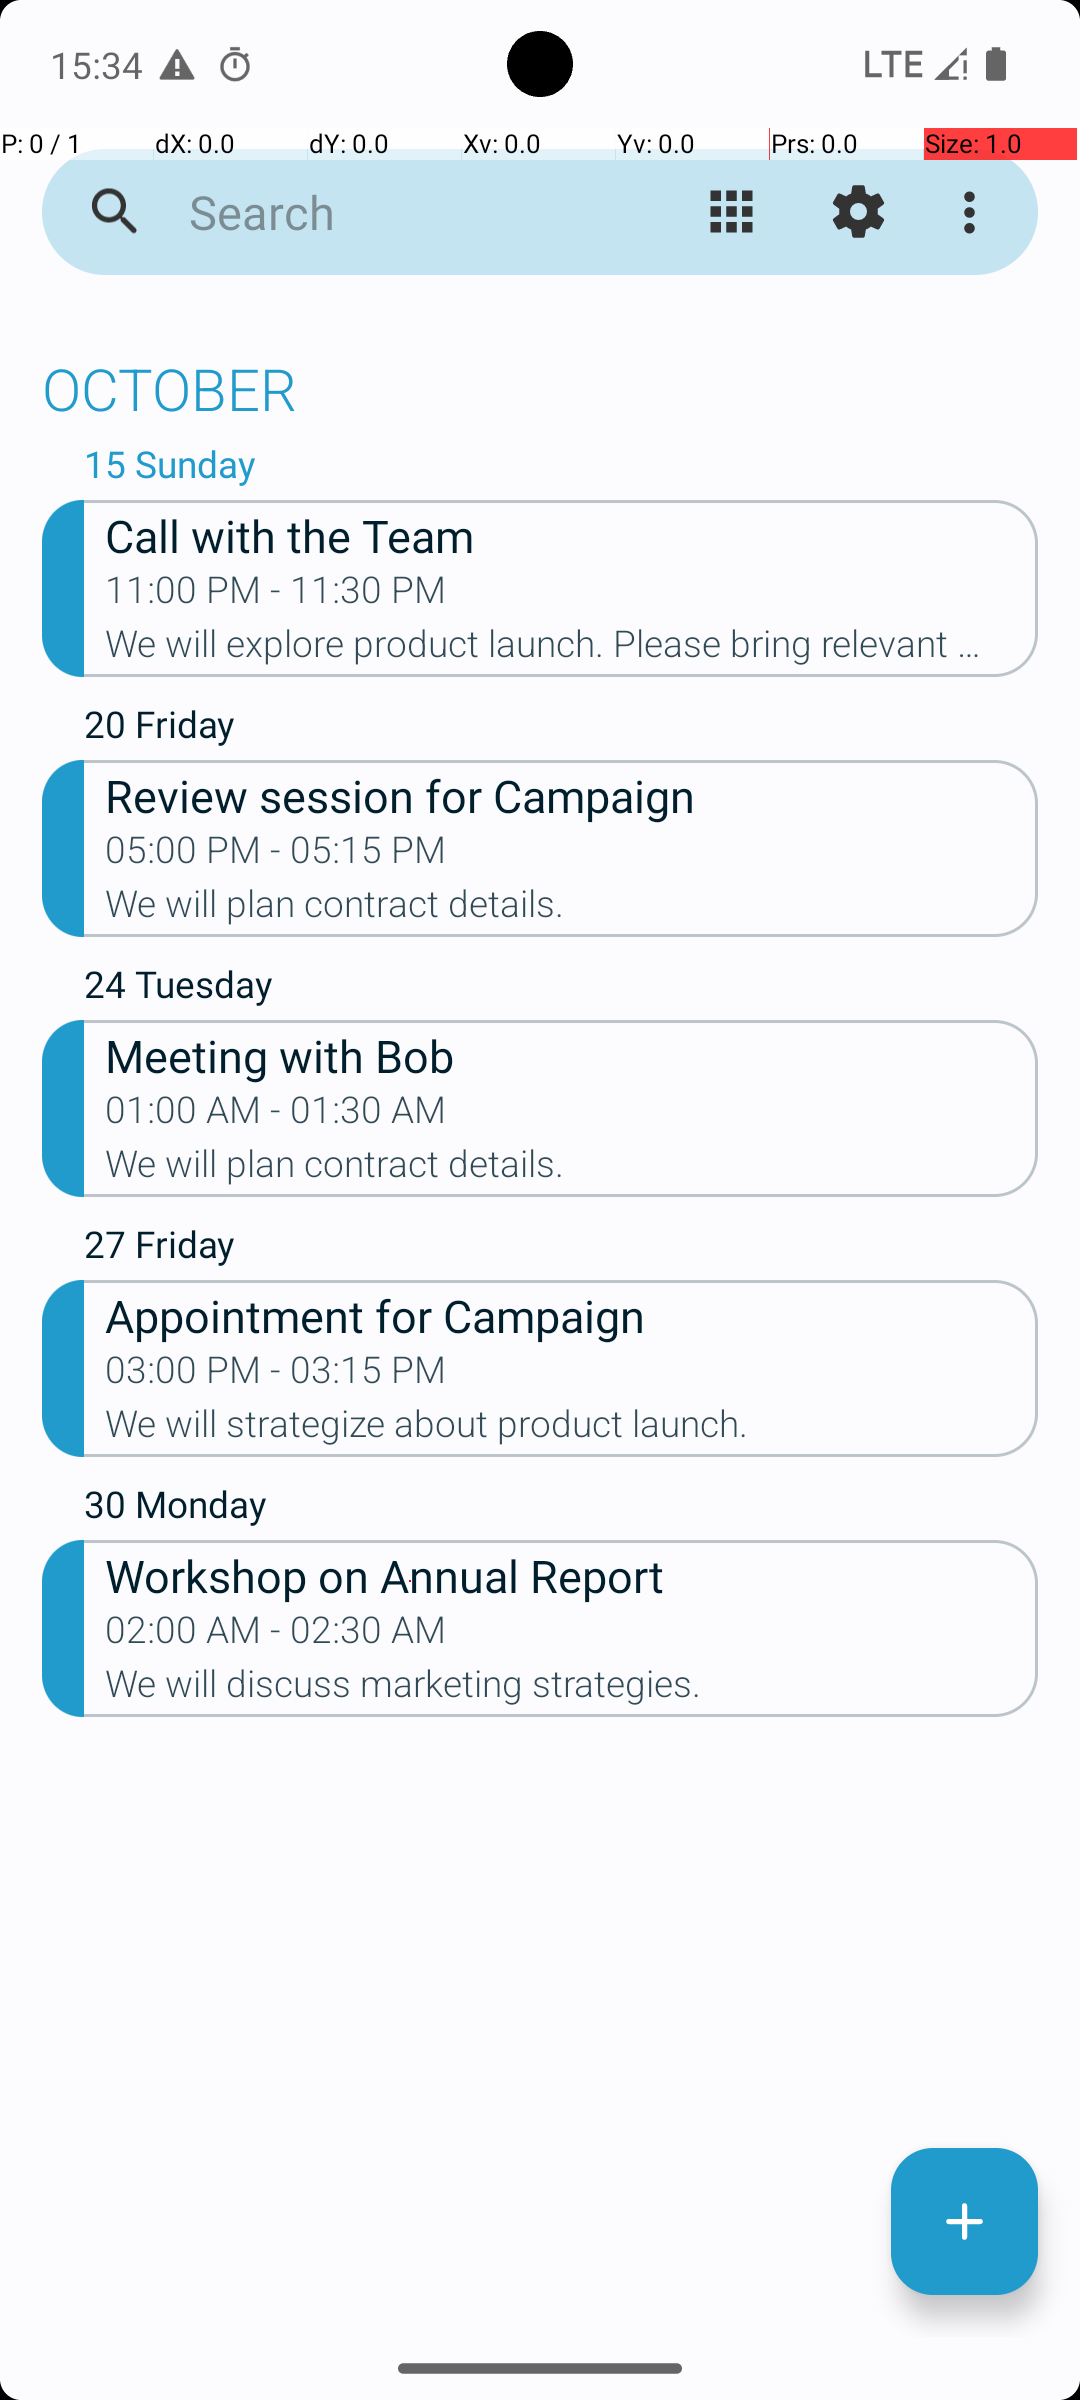 Image resolution: width=1080 pixels, height=2400 pixels. Describe the element at coordinates (276, 1116) in the screenshot. I see `01:00 AM - 01:30 AM` at that location.